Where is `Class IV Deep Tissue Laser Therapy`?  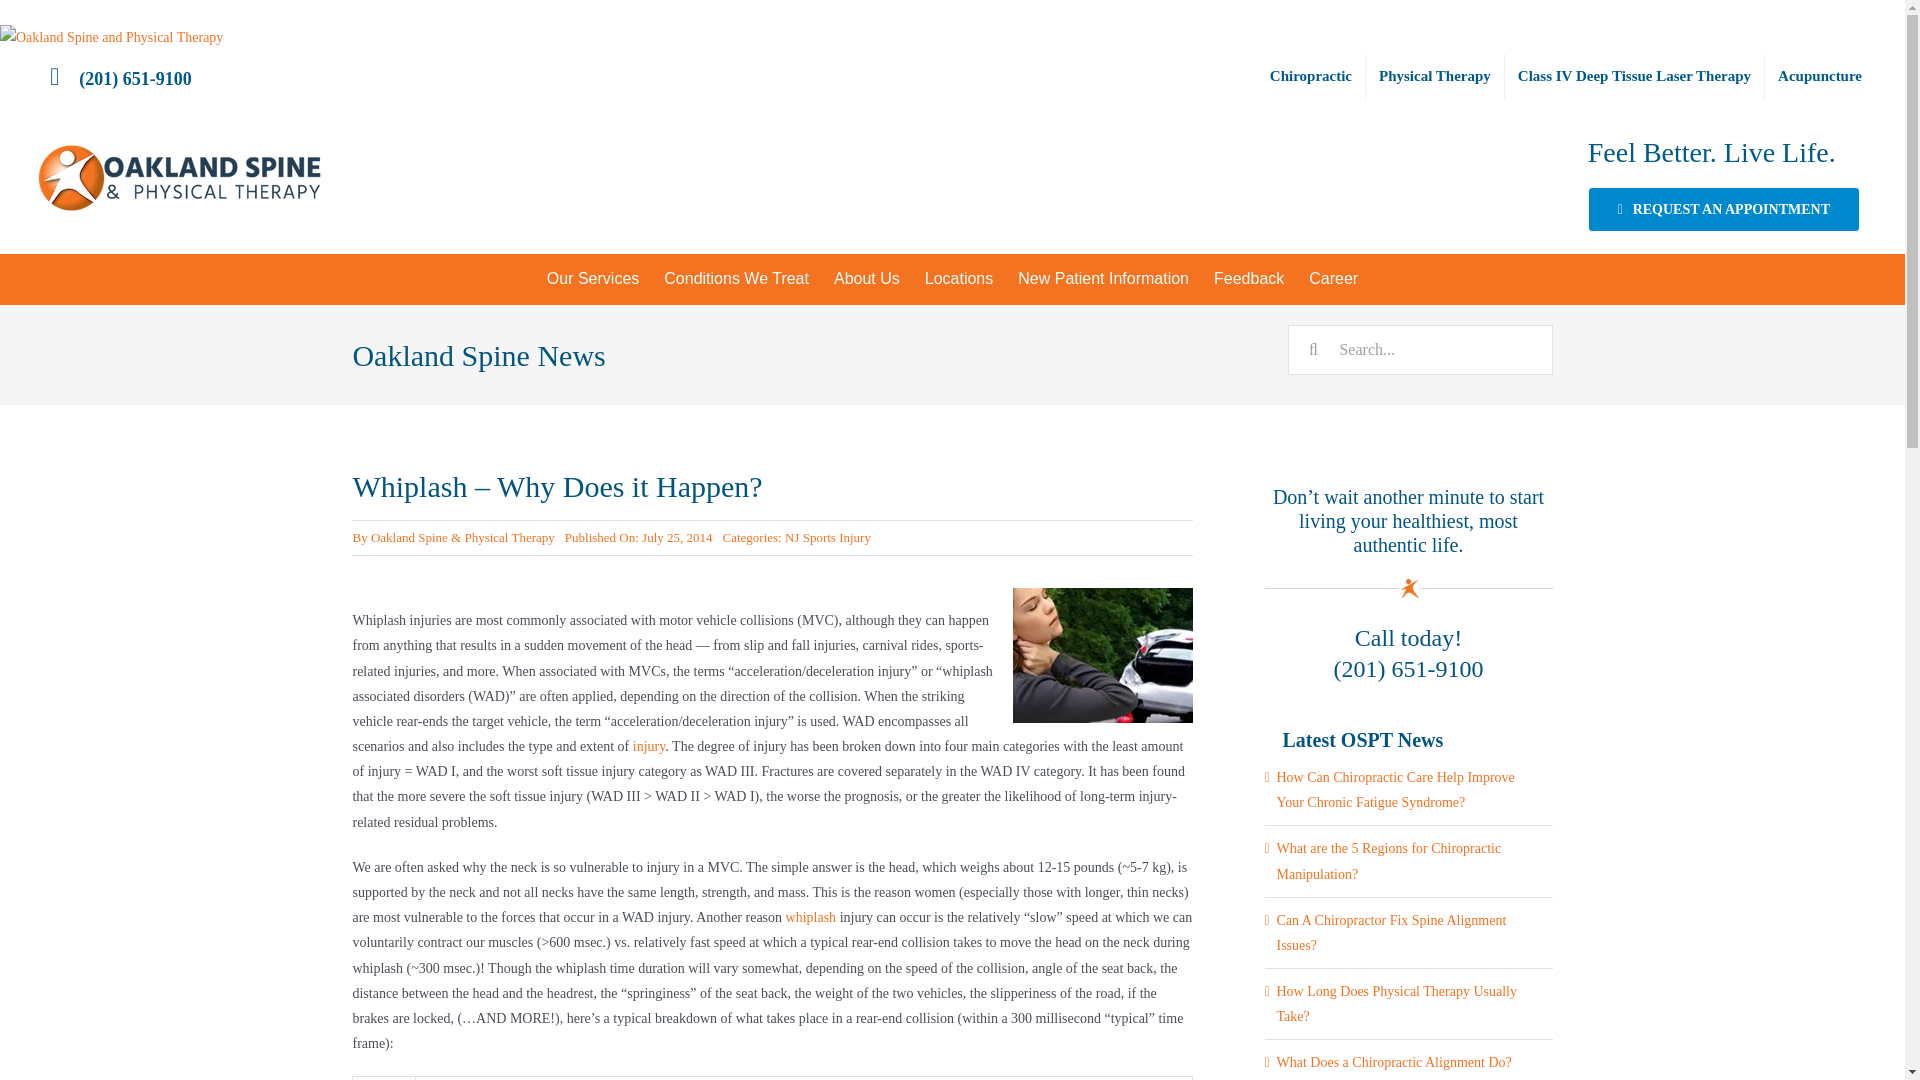
Class IV Deep Tissue Laser Therapy is located at coordinates (1634, 76).